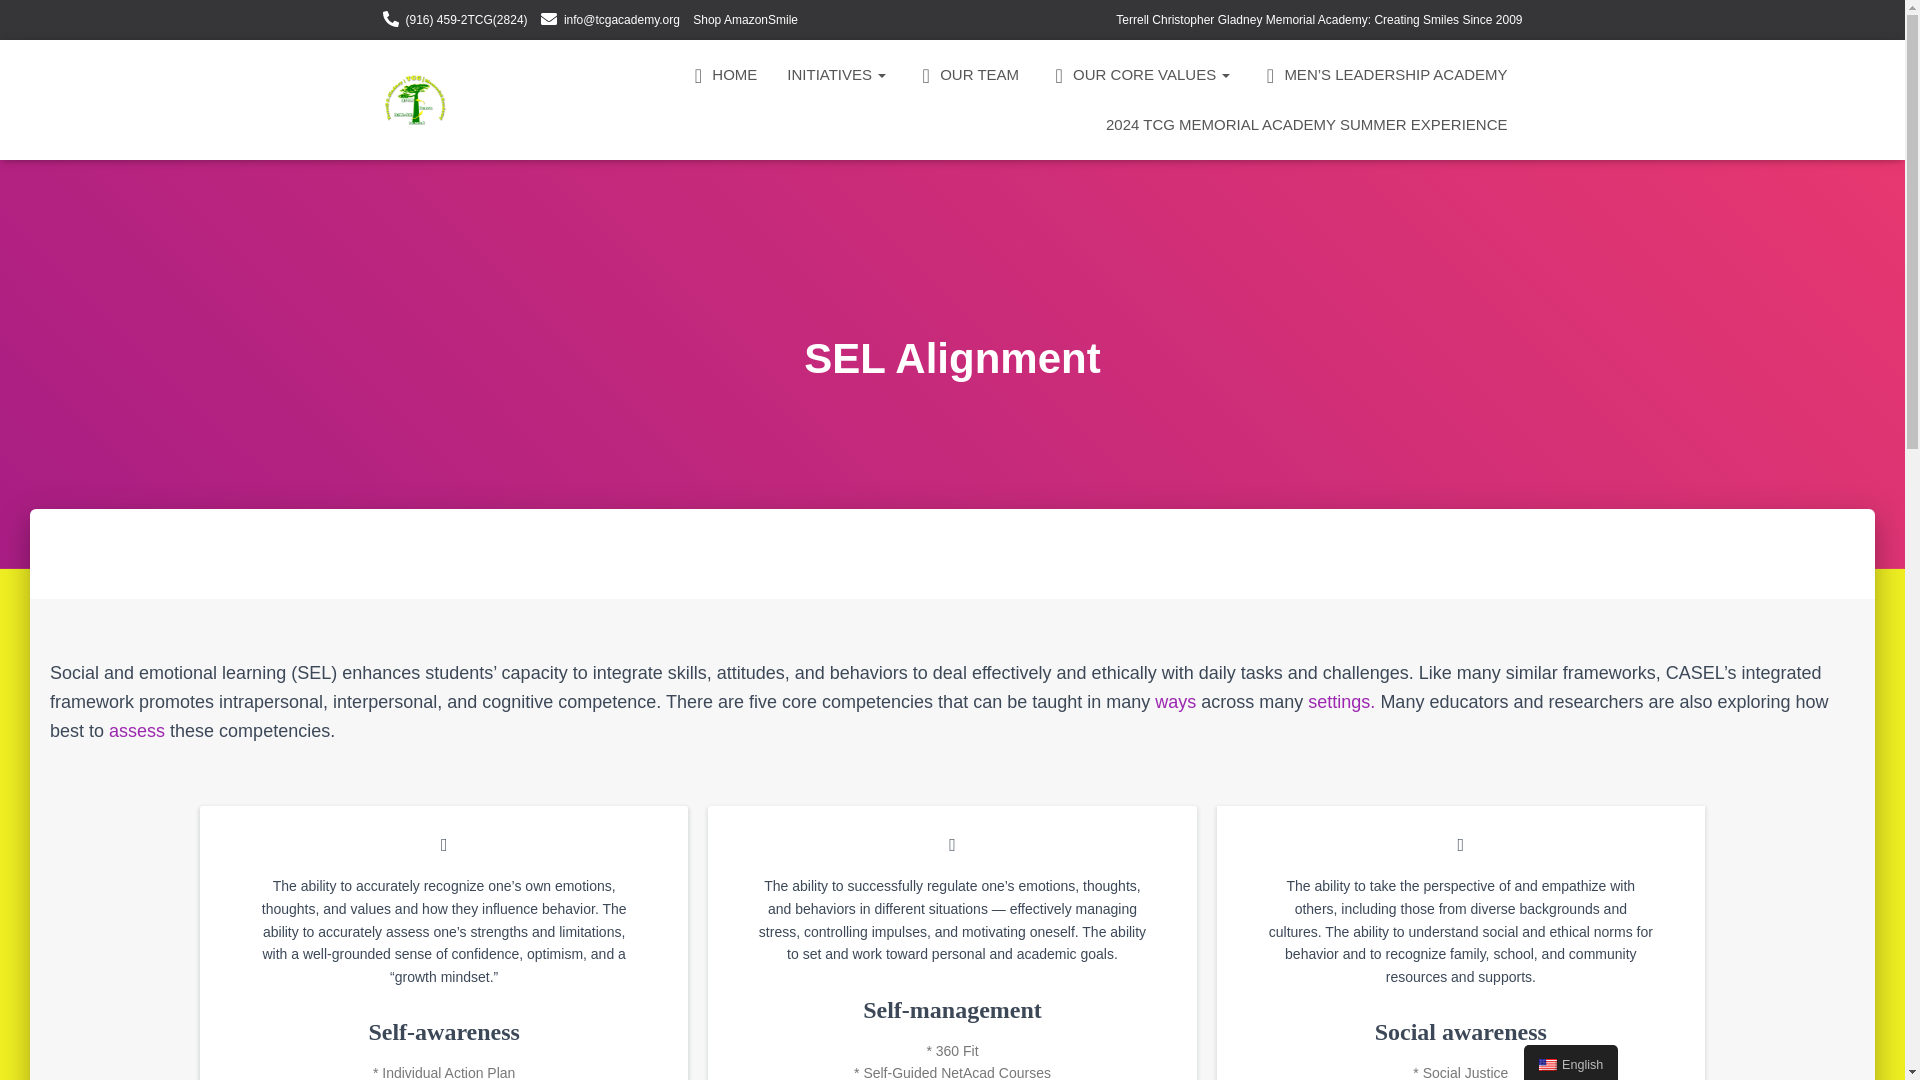 The height and width of the screenshot is (1080, 1920). What do you see at coordinates (836, 74) in the screenshot?
I see `Initiatives` at bounding box center [836, 74].